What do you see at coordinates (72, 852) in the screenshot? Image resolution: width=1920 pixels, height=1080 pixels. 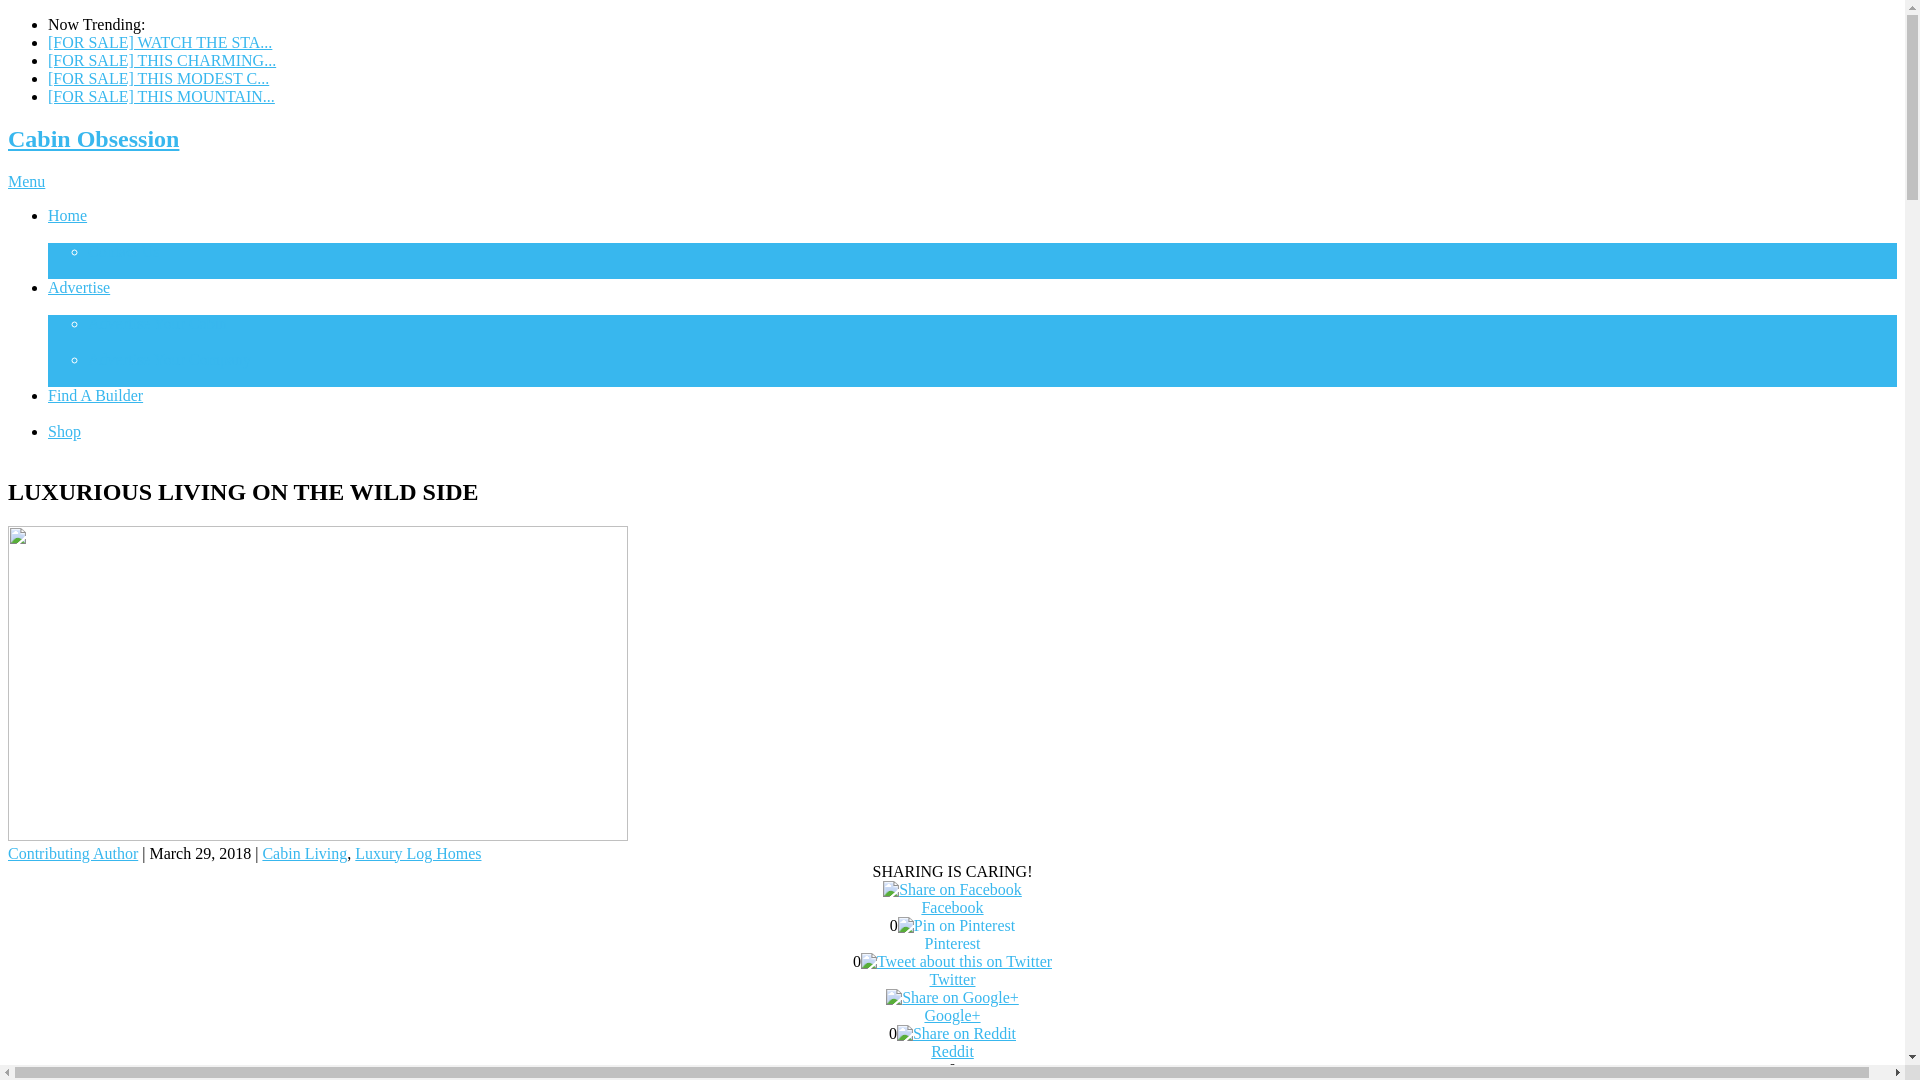 I see `Posts by Contributing Author` at bounding box center [72, 852].